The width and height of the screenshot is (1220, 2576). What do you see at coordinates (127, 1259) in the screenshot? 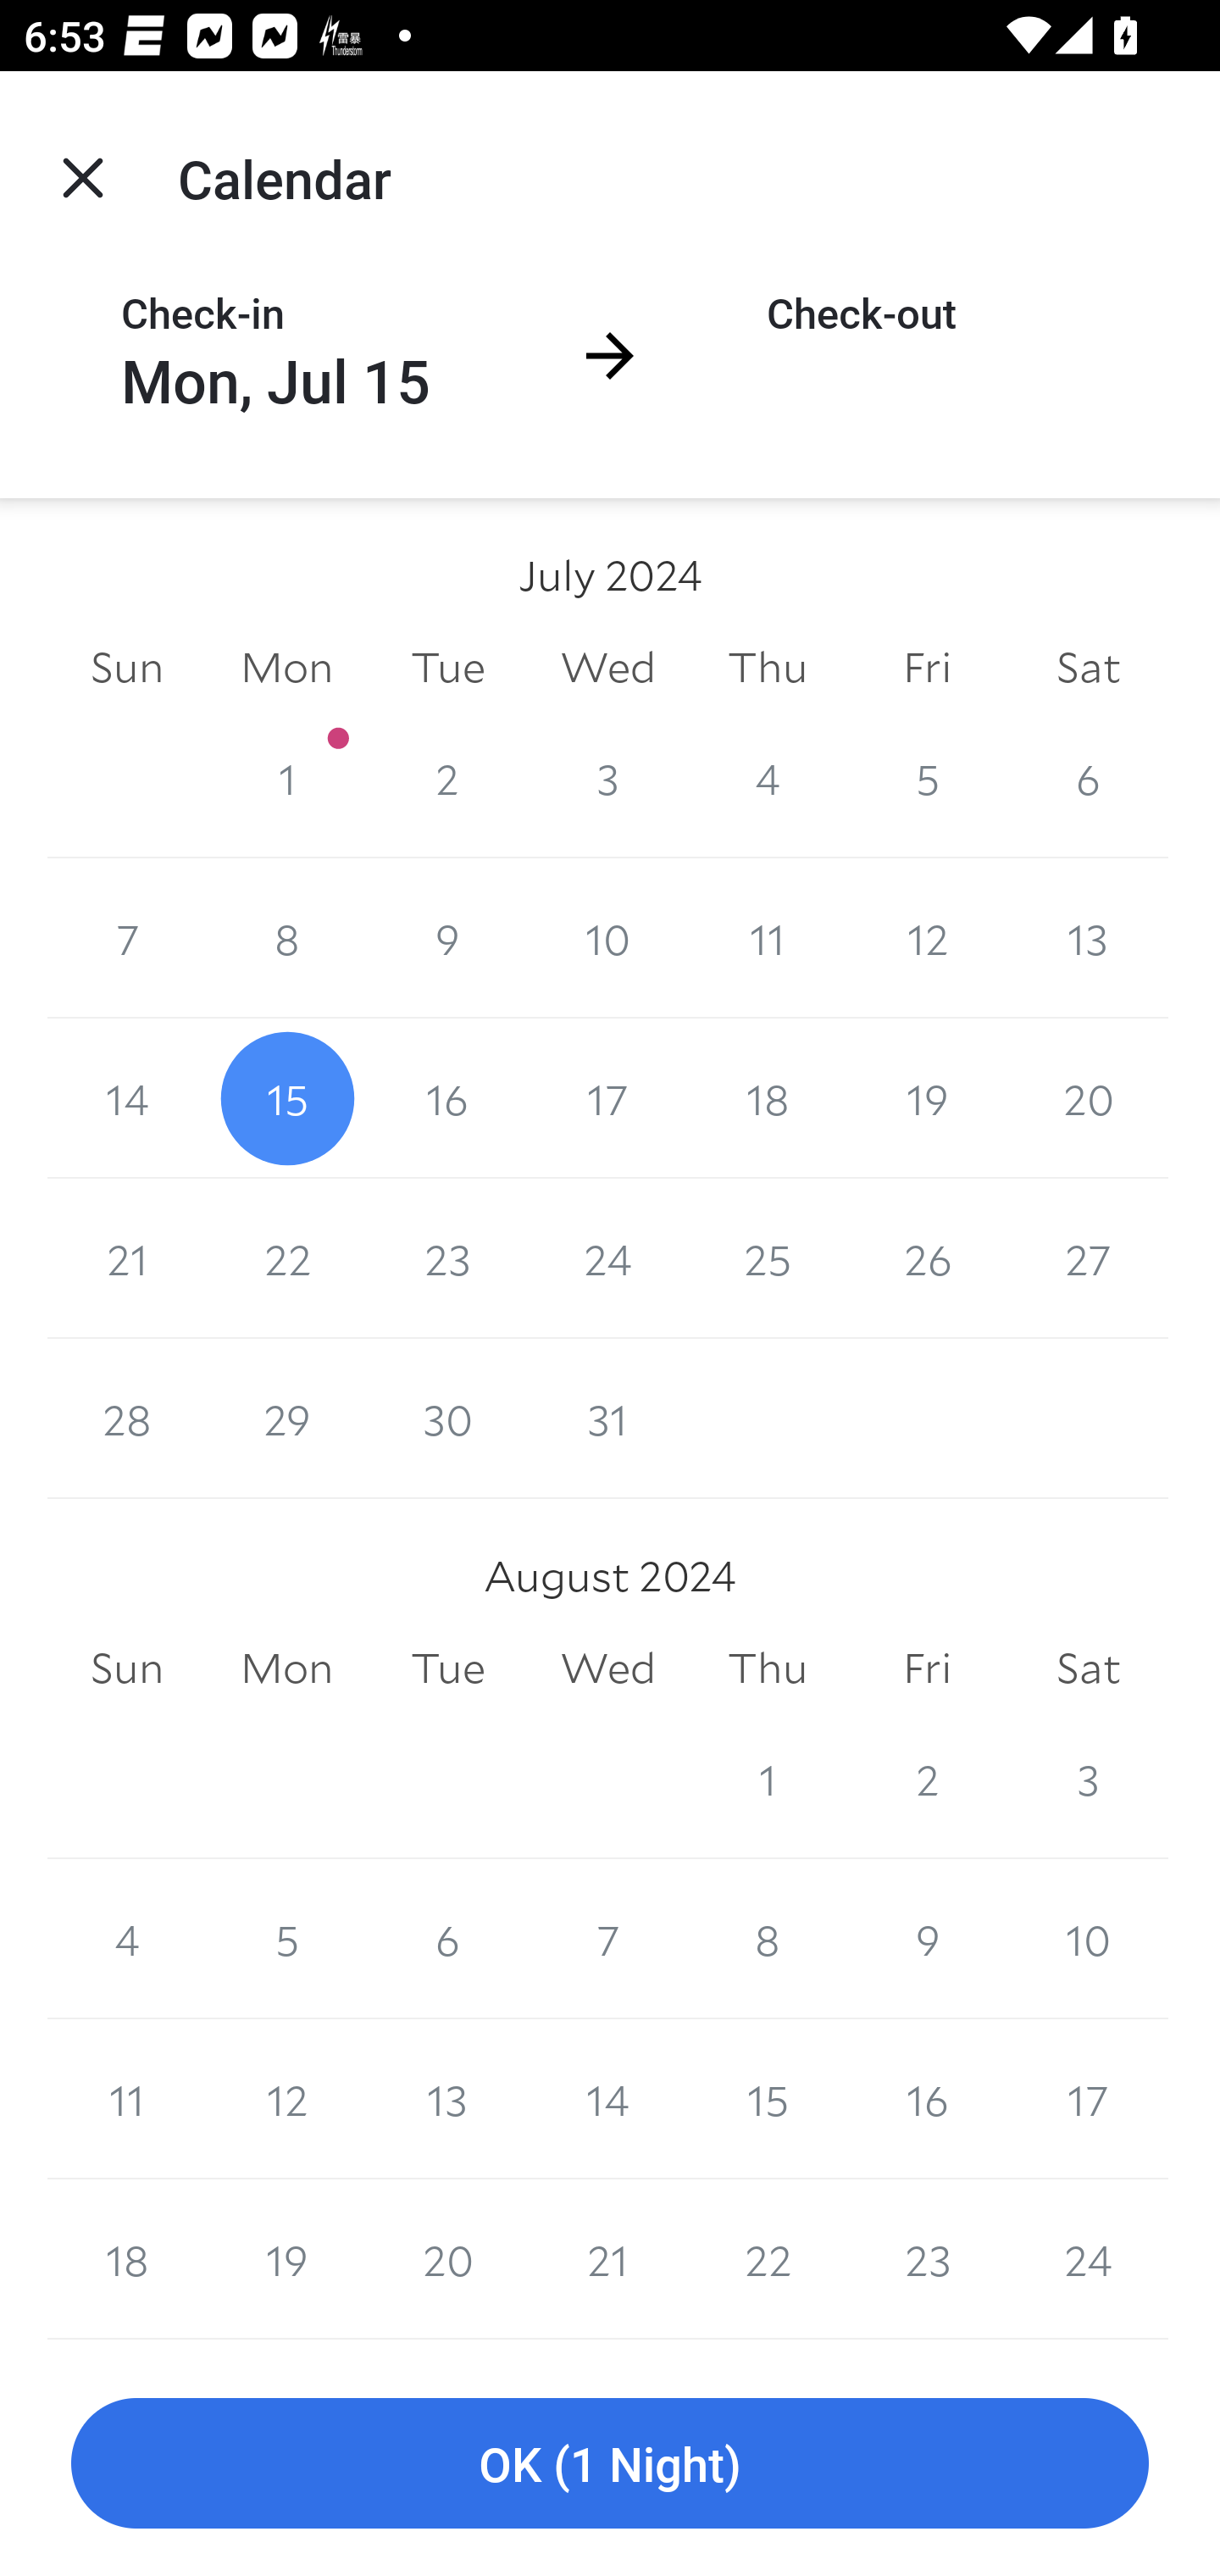
I see `21 21 July 2024` at bounding box center [127, 1259].